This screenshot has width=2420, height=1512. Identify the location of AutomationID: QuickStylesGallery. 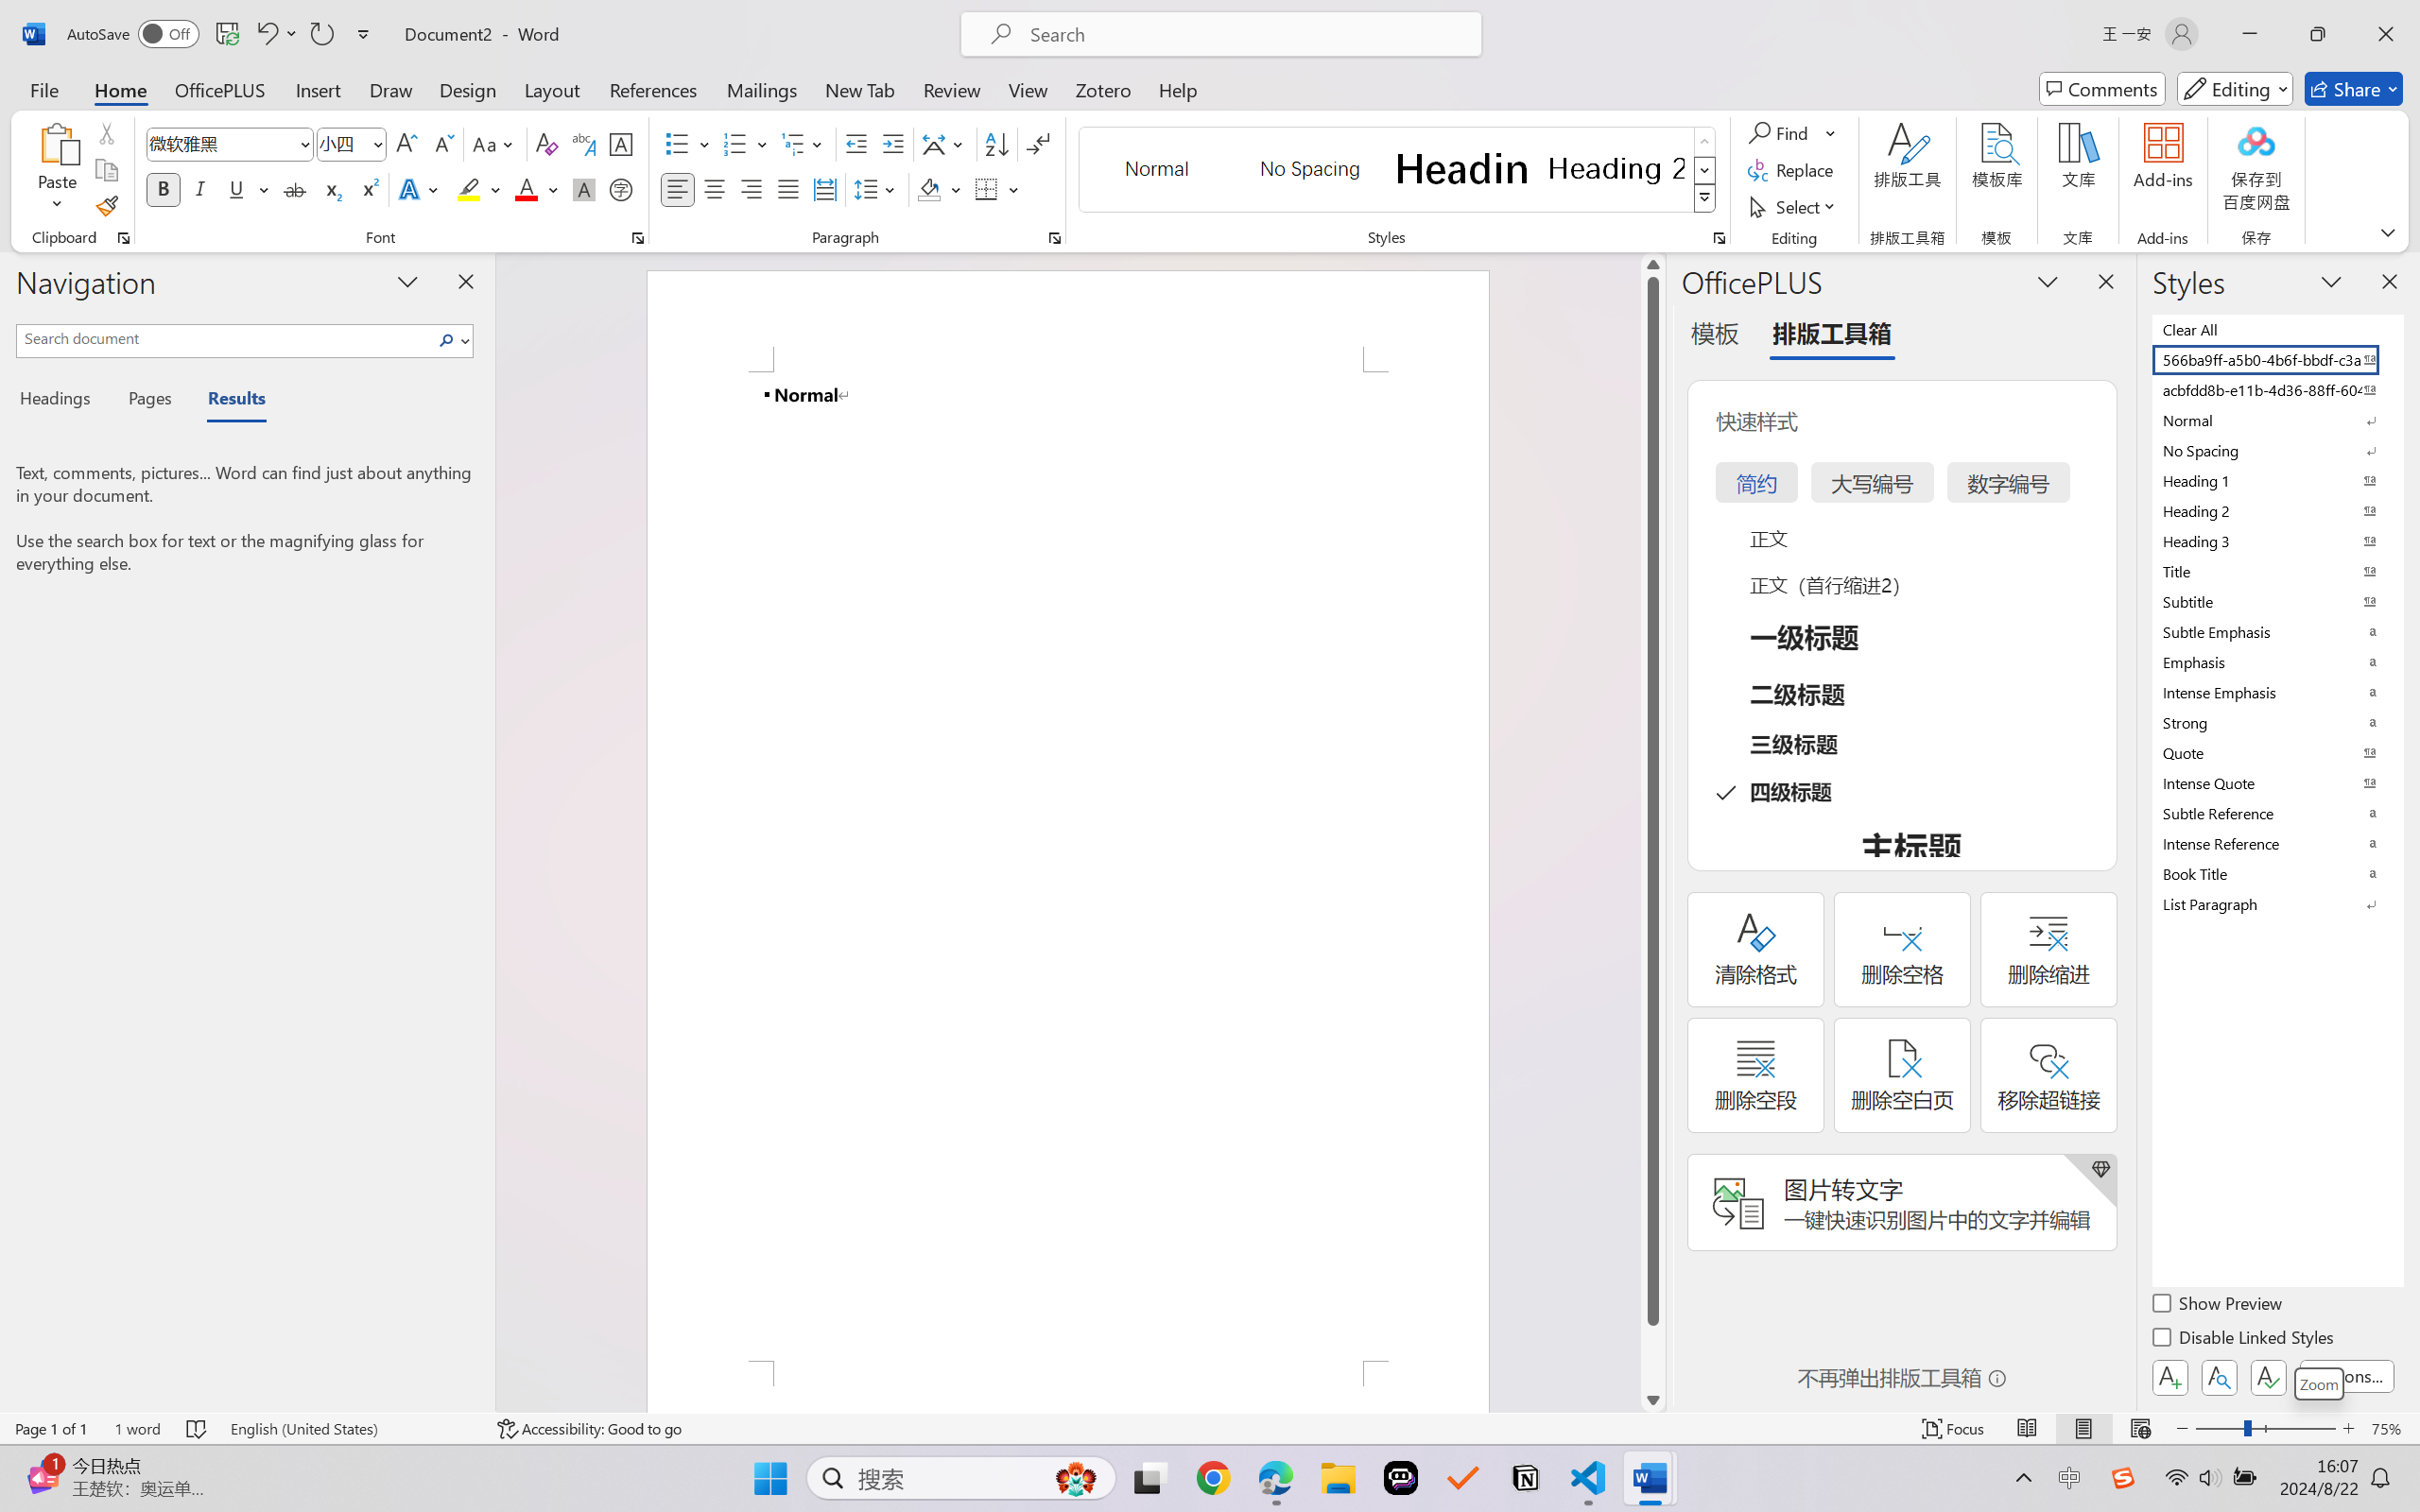
(1399, 170).